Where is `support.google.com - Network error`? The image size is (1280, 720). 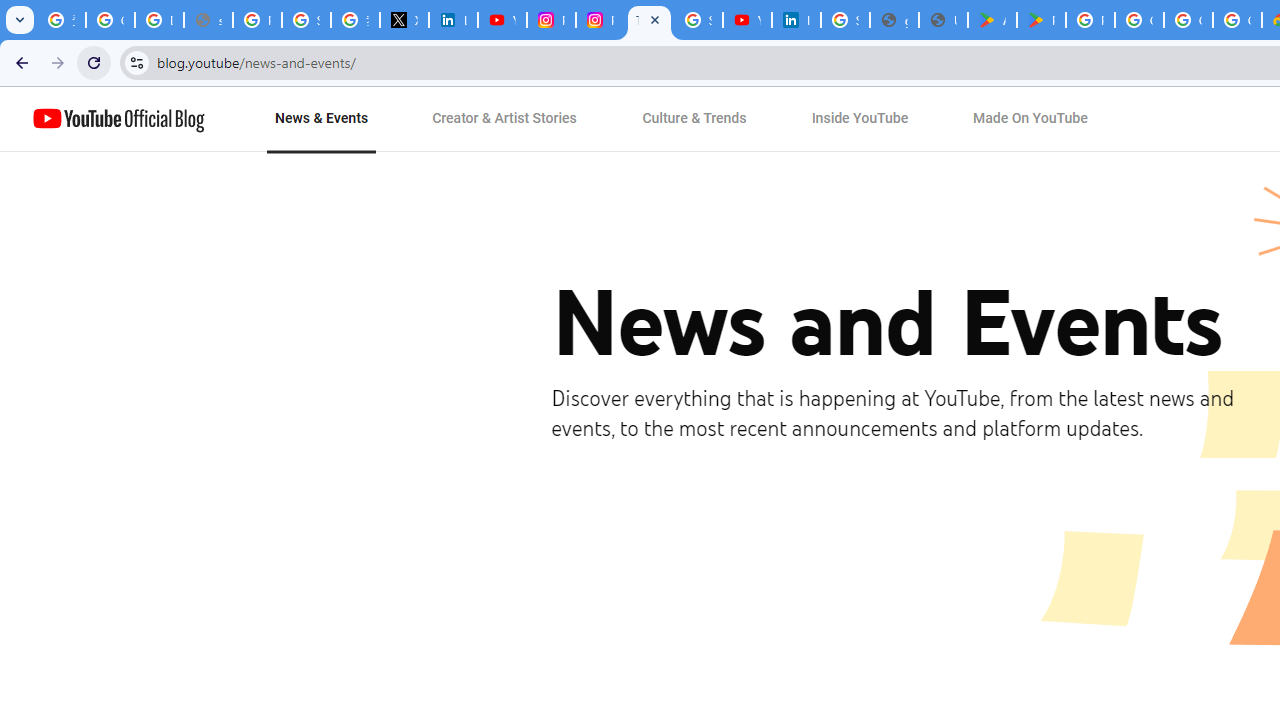
support.google.com - Network error is located at coordinates (208, 20).